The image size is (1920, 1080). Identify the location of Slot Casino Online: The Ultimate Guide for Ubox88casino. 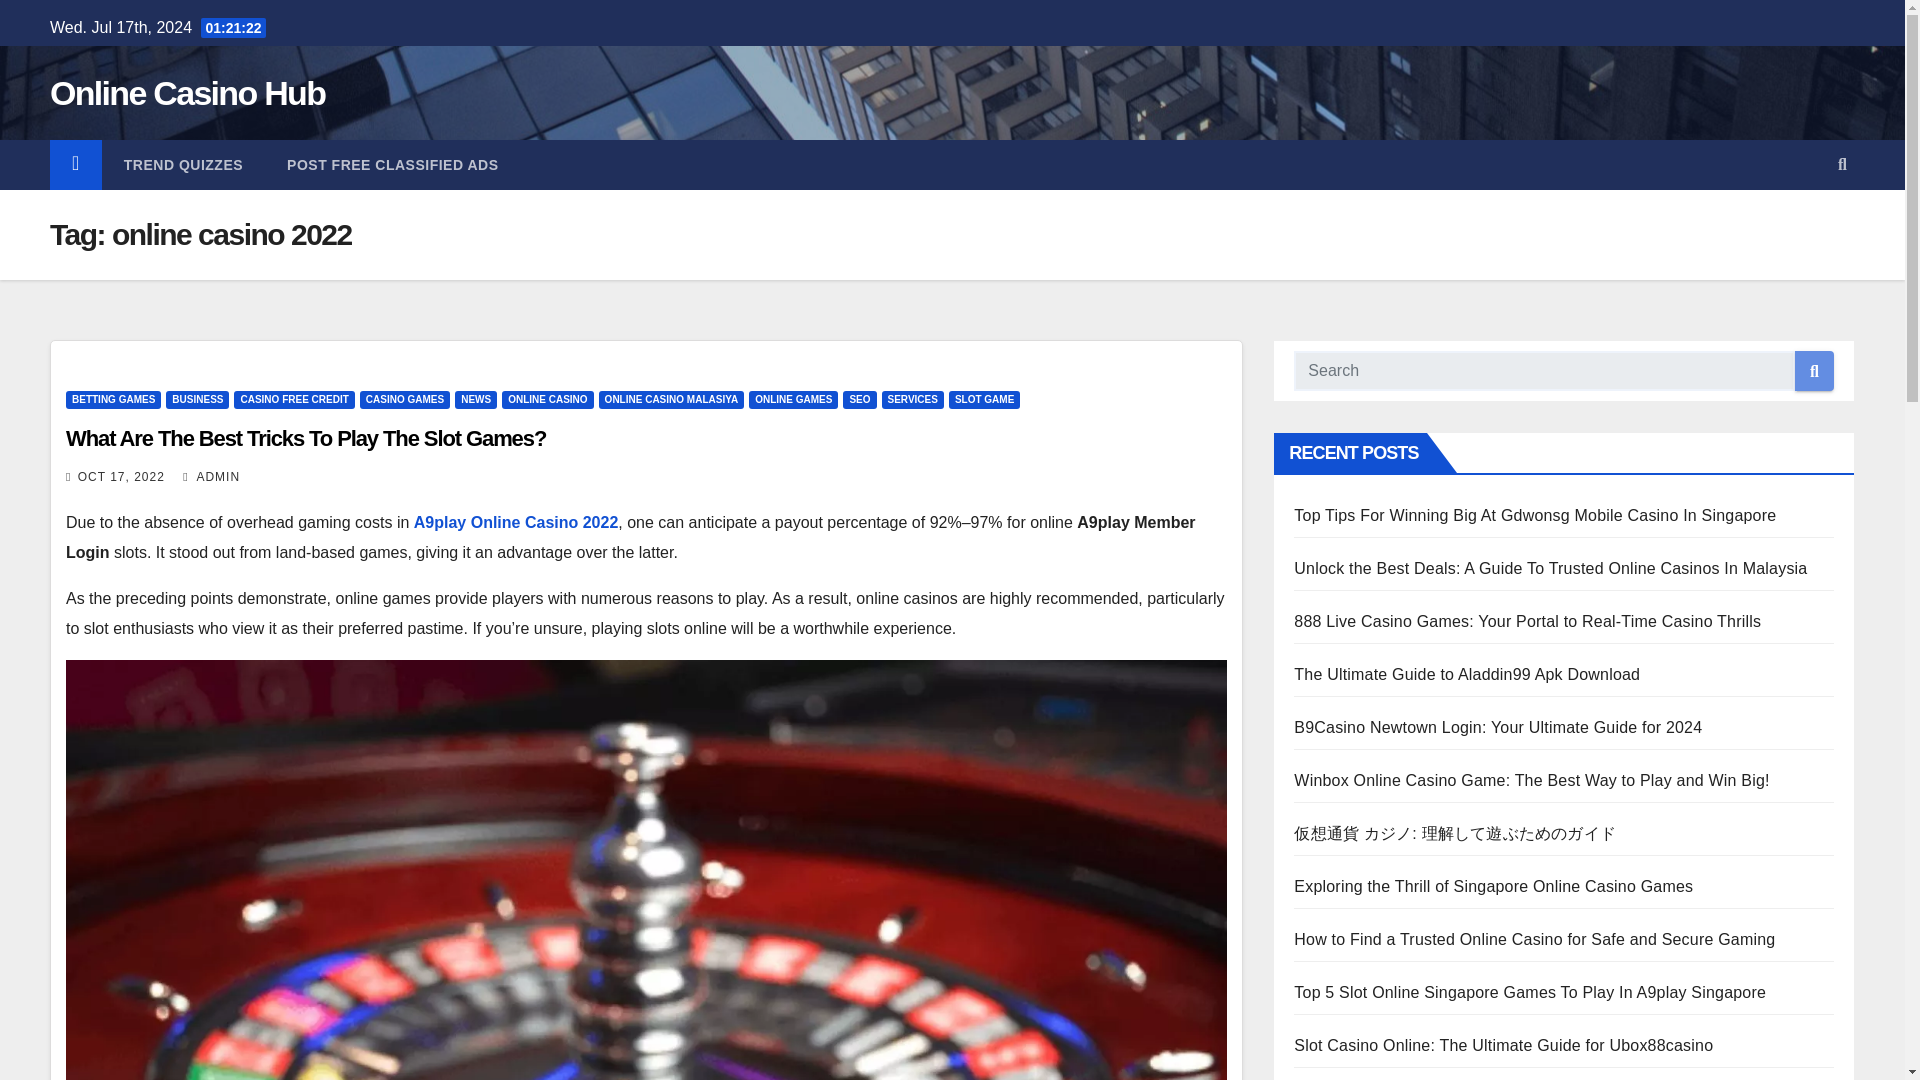
(1503, 1045).